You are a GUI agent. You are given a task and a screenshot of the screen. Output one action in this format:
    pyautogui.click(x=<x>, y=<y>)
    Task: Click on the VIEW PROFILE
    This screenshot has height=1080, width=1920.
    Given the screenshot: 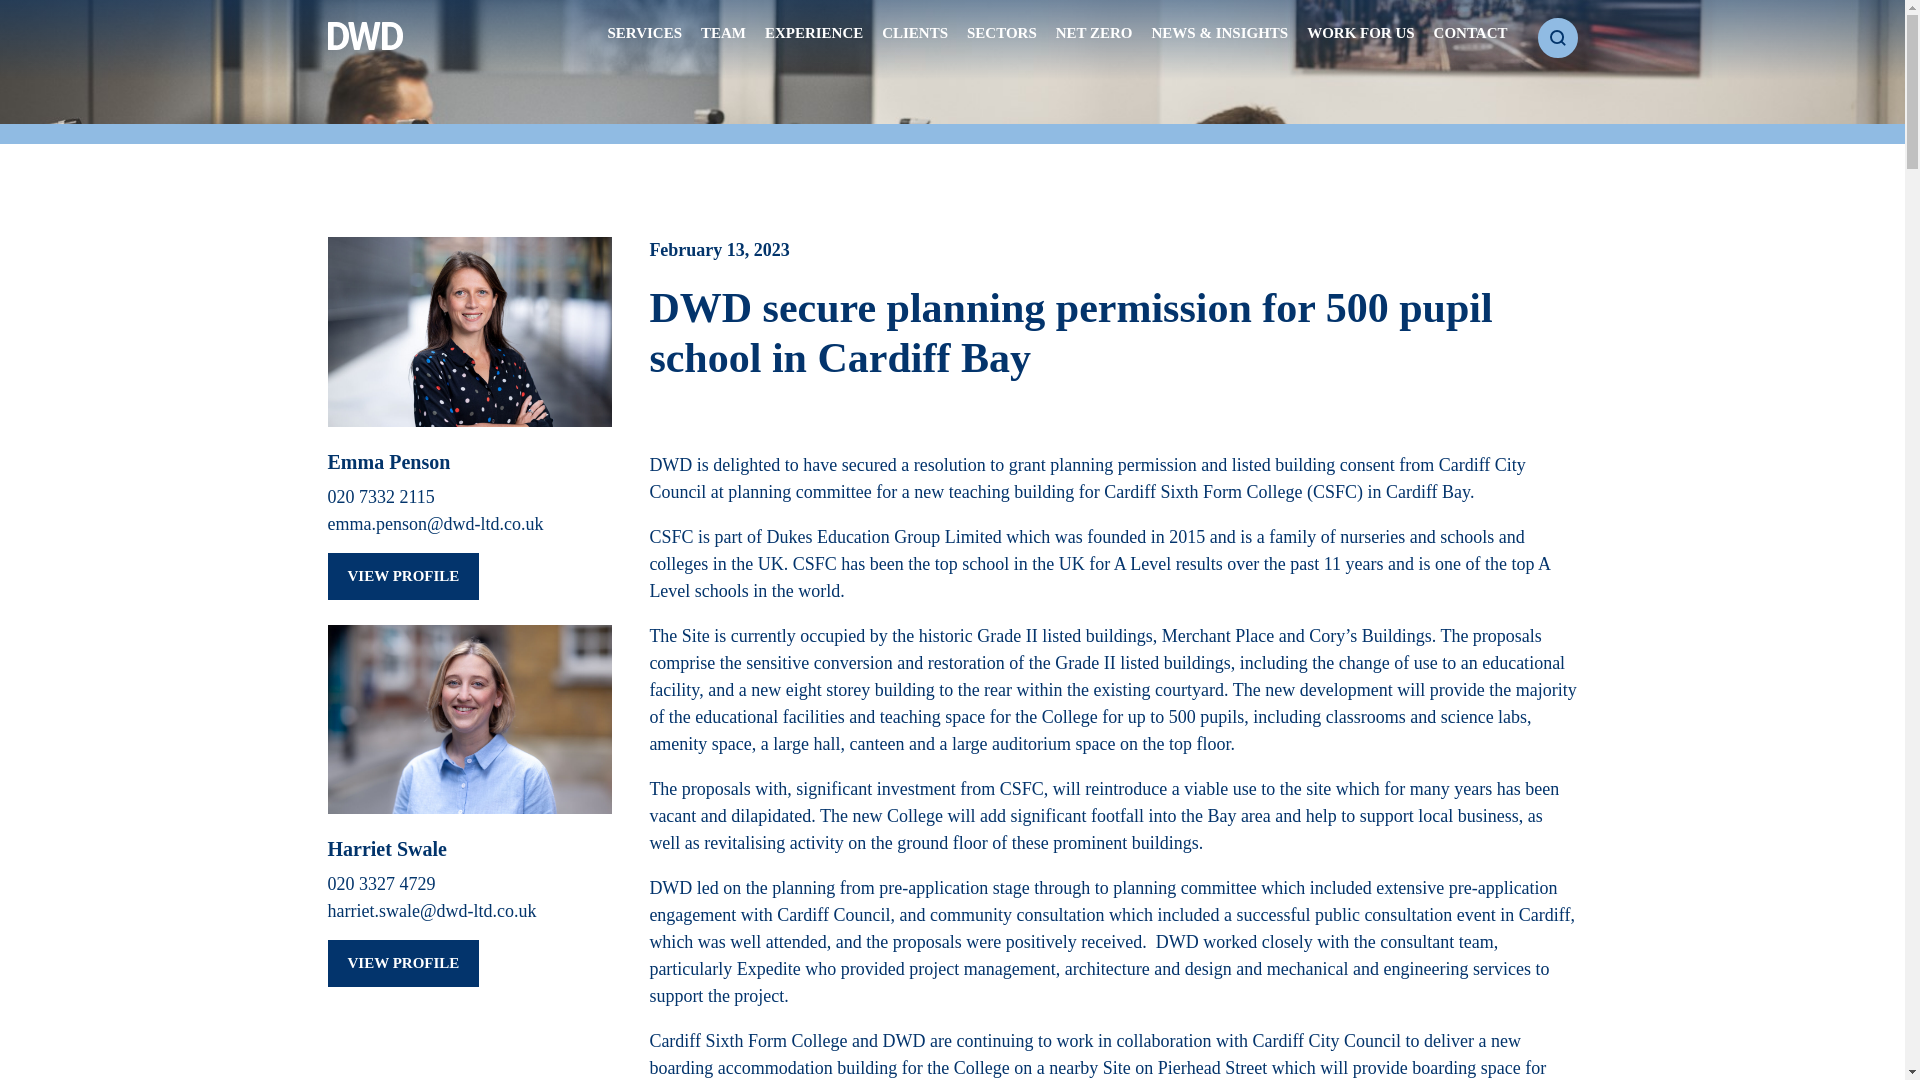 What is the action you would take?
    pyautogui.click(x=404, y=963)
    